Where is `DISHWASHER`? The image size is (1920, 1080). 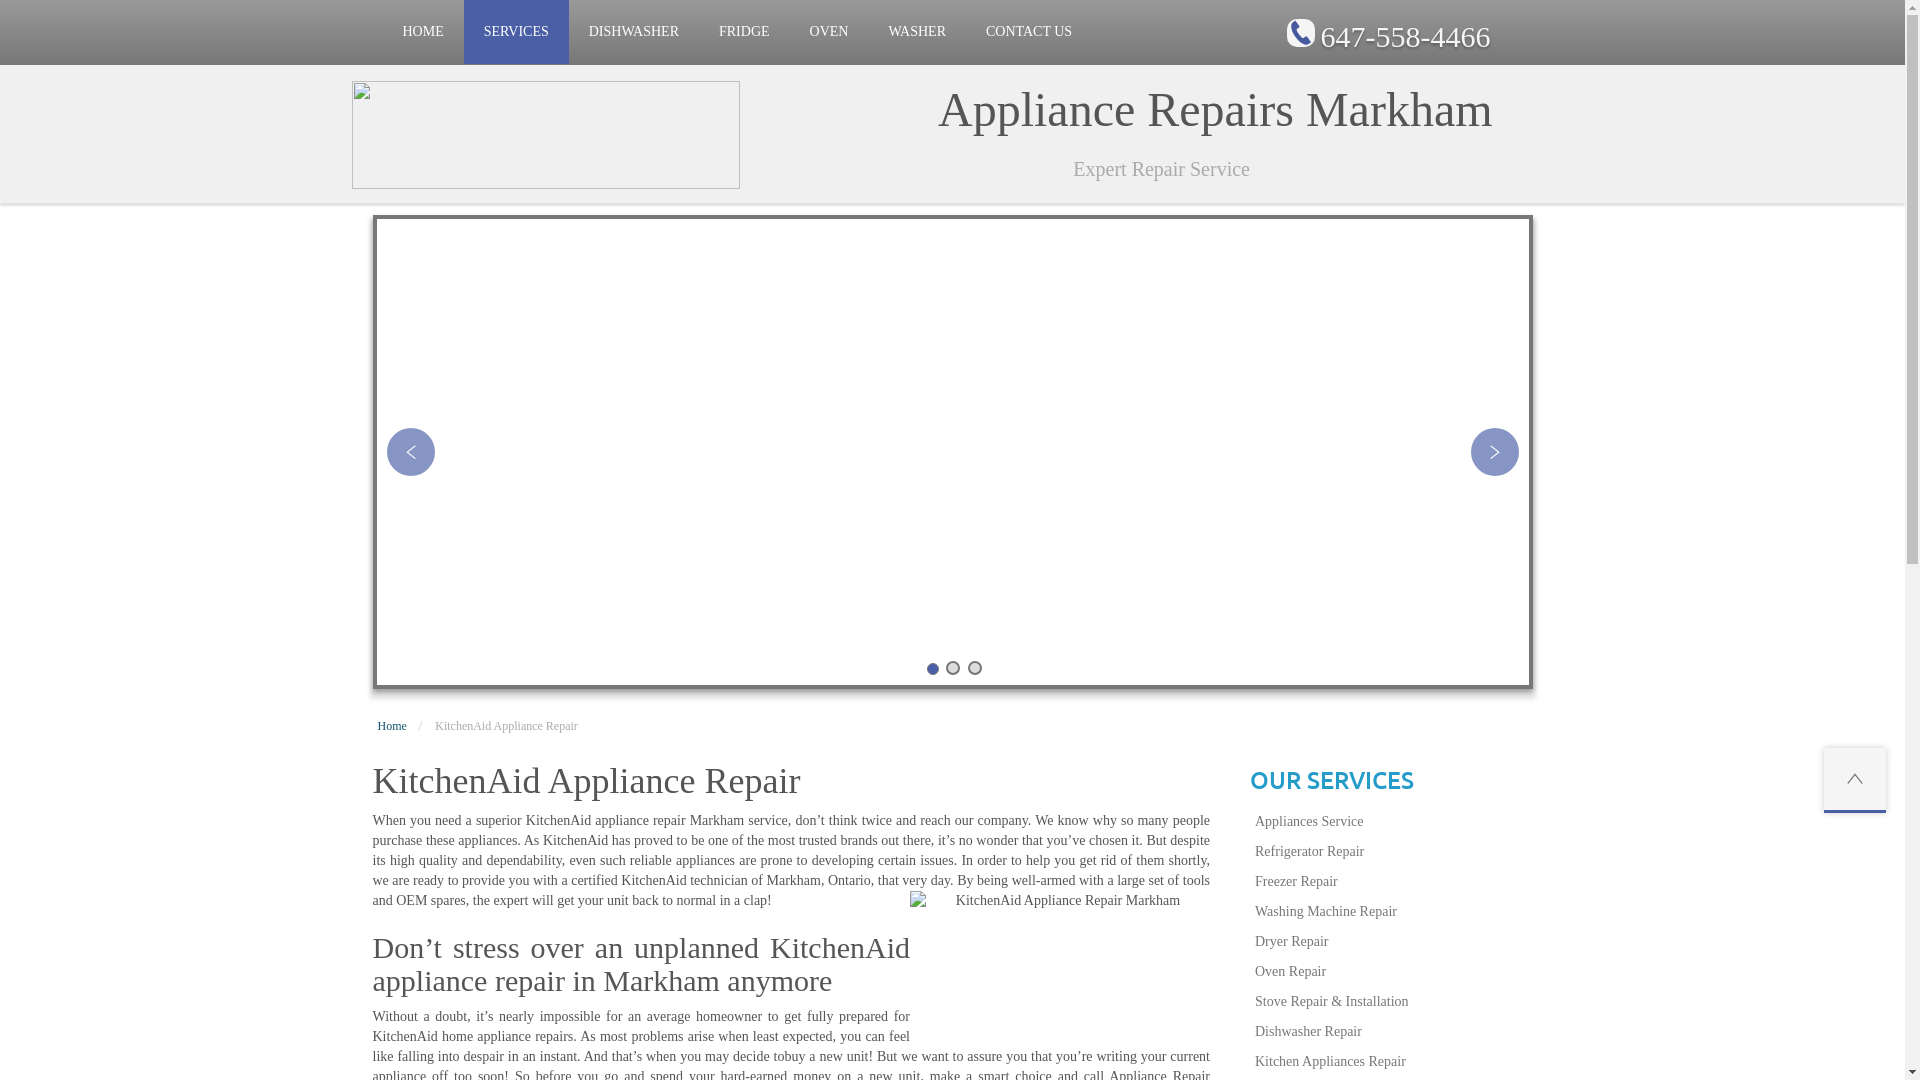 DISHWASHER is located at coordinates (634, 32).